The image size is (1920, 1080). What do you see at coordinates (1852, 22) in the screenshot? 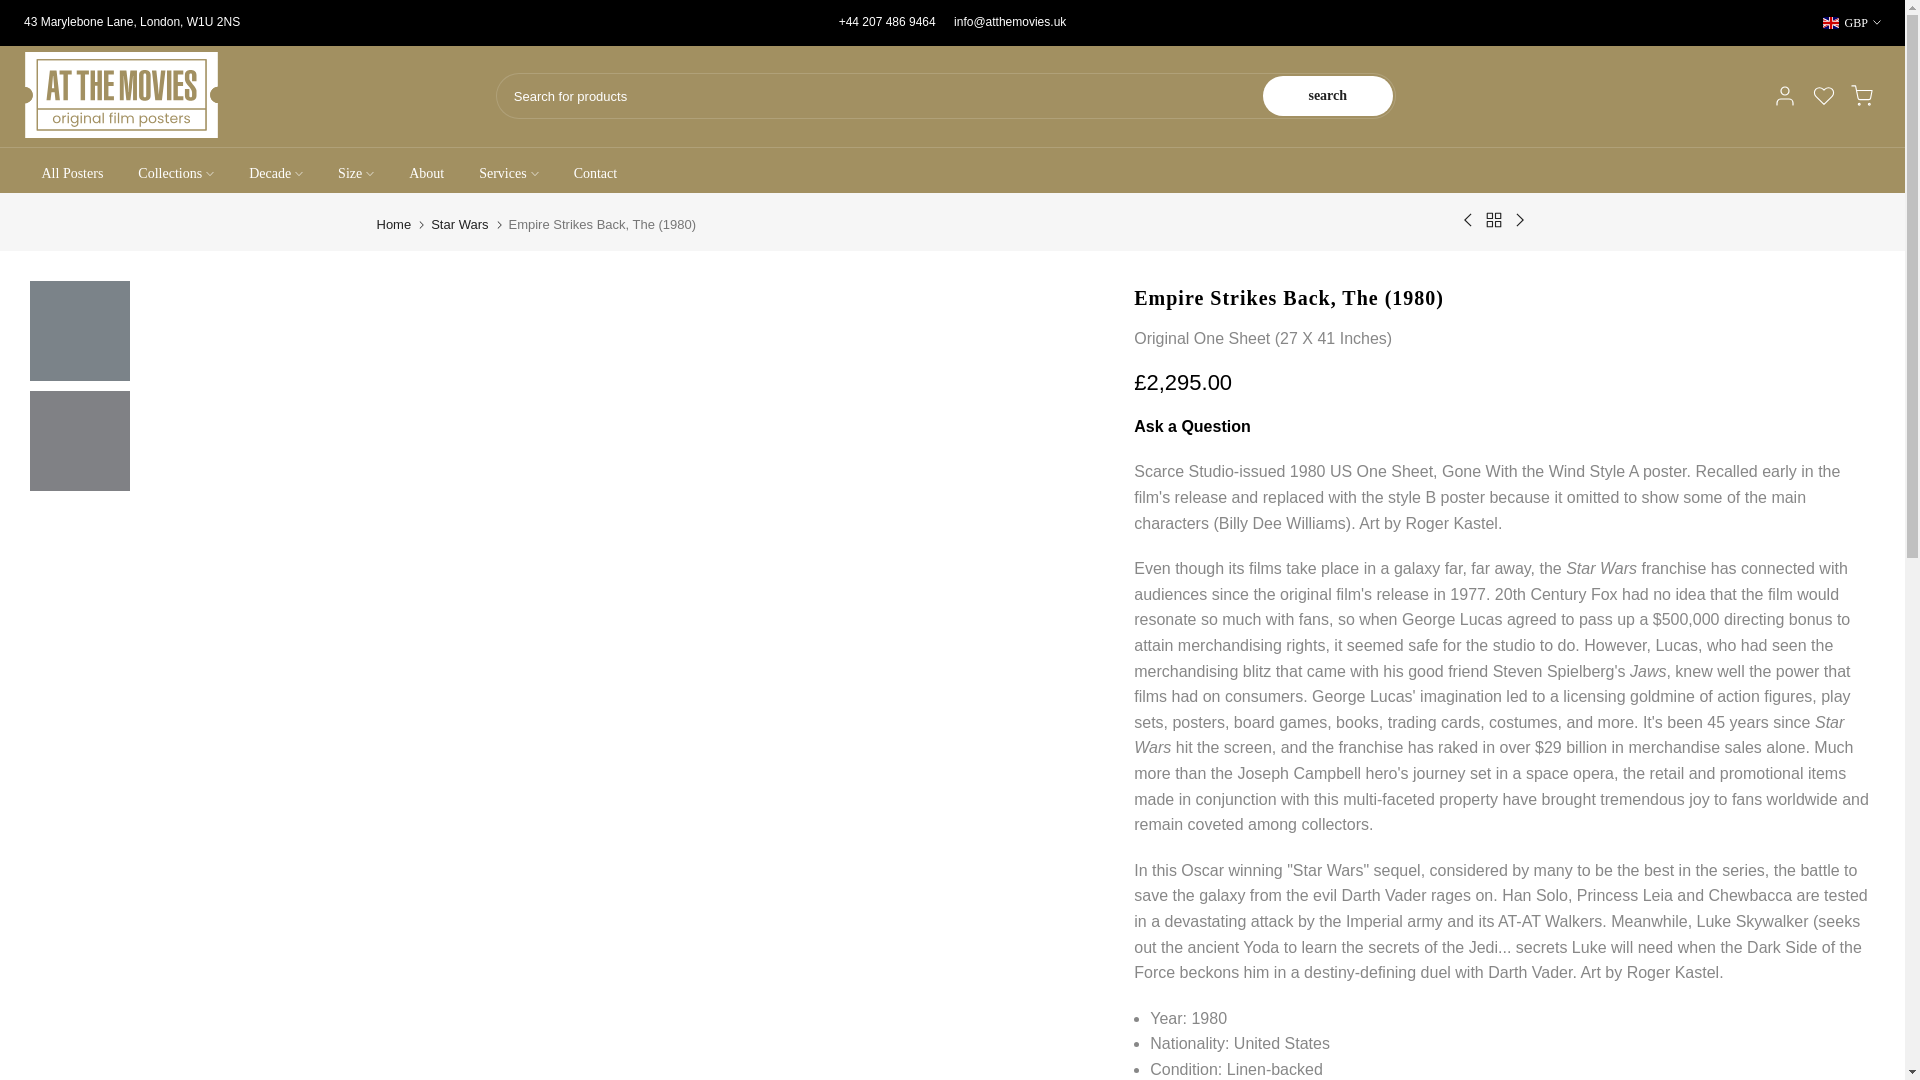
I see `GBP` at bounding box center [1852, 22].